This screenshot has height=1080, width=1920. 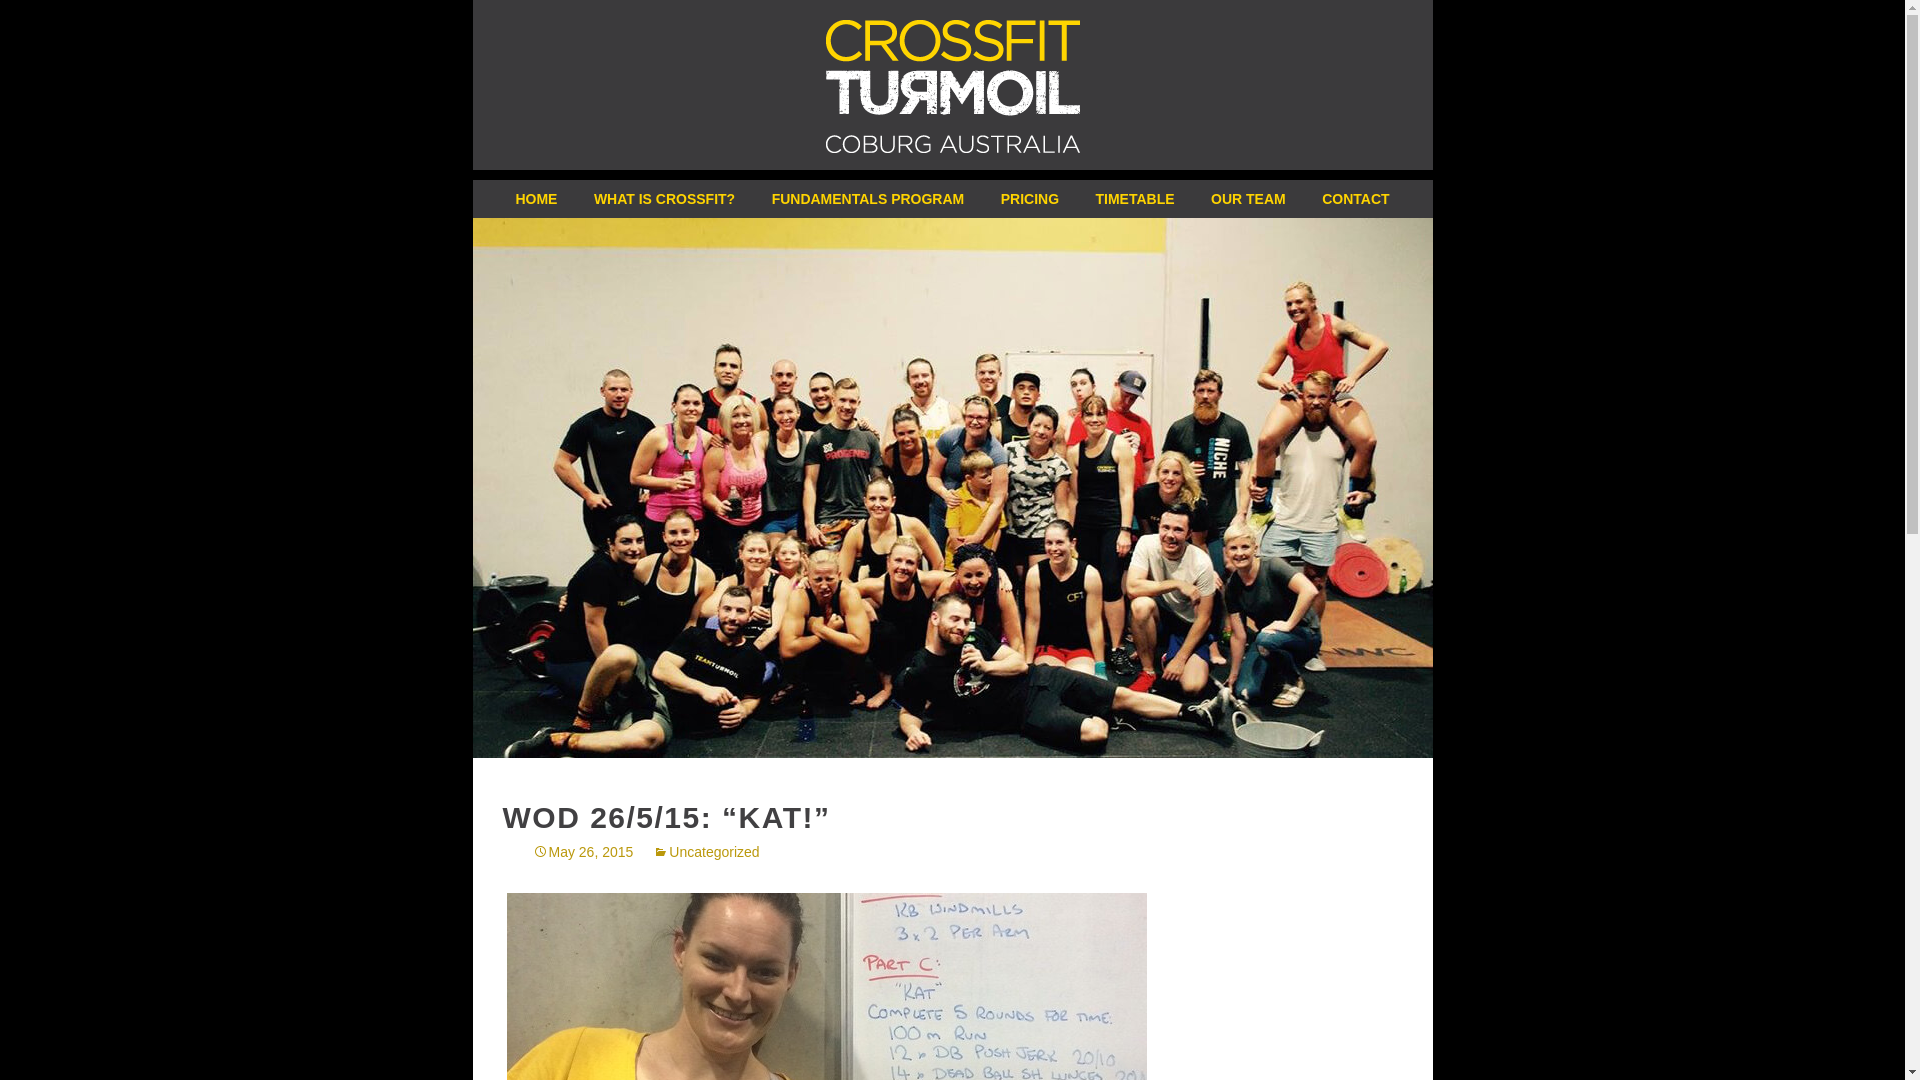 I want to click on PRICING, so click(x=1030, y=199).